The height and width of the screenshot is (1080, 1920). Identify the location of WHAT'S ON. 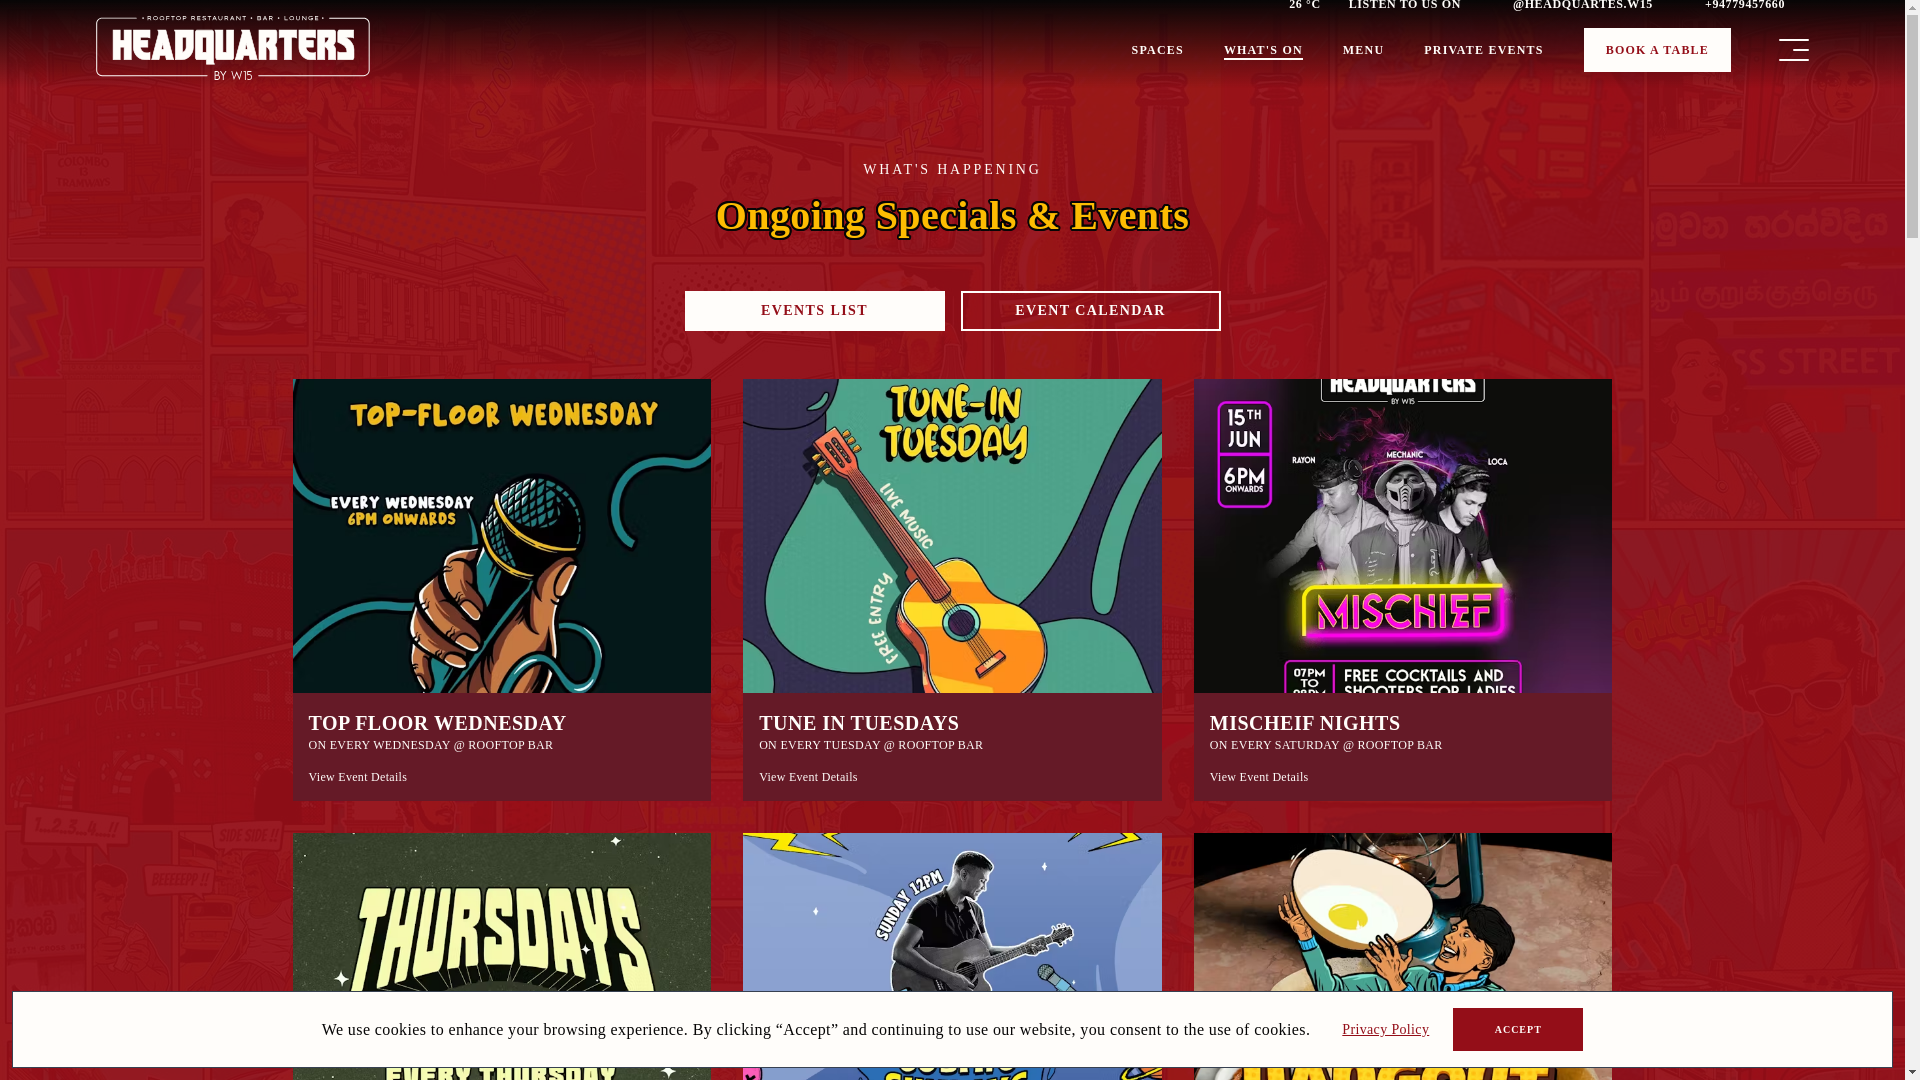
(1264, 50).